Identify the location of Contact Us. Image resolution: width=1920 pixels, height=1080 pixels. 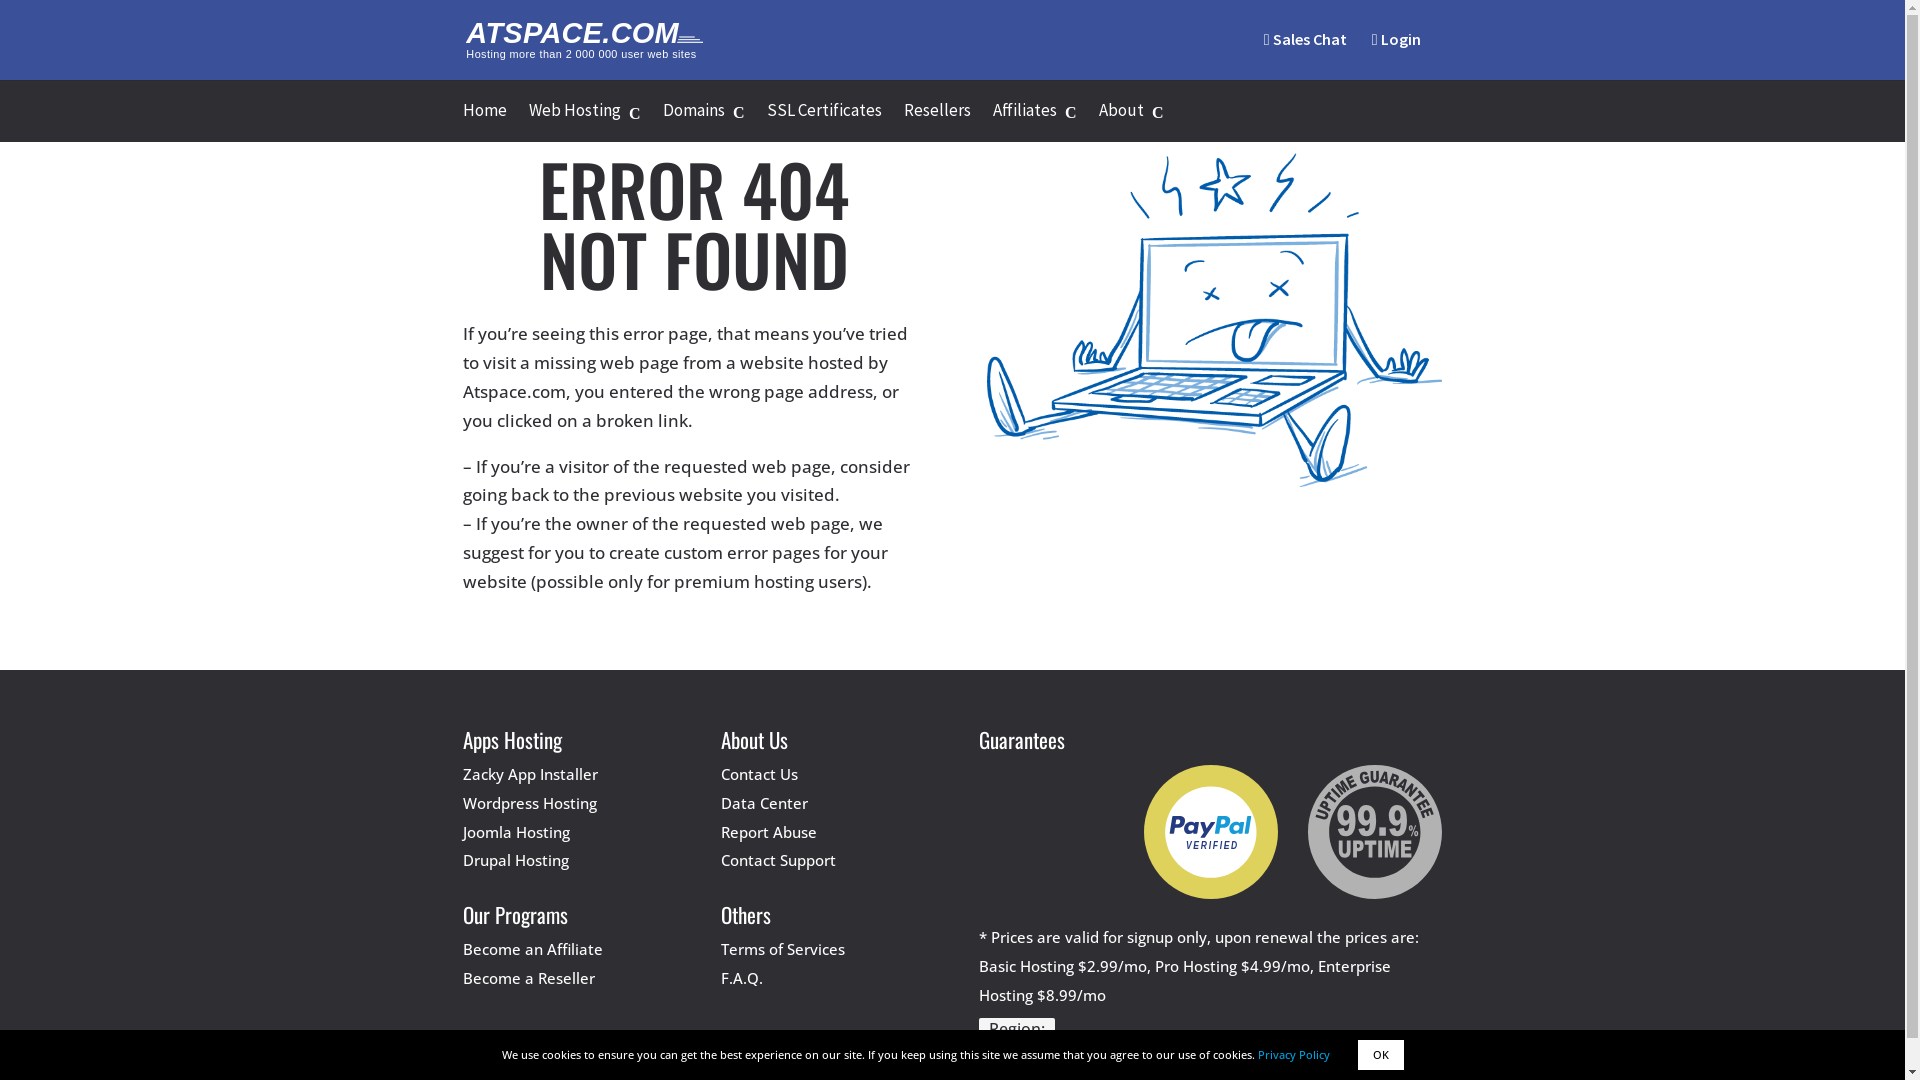
(760, 774).